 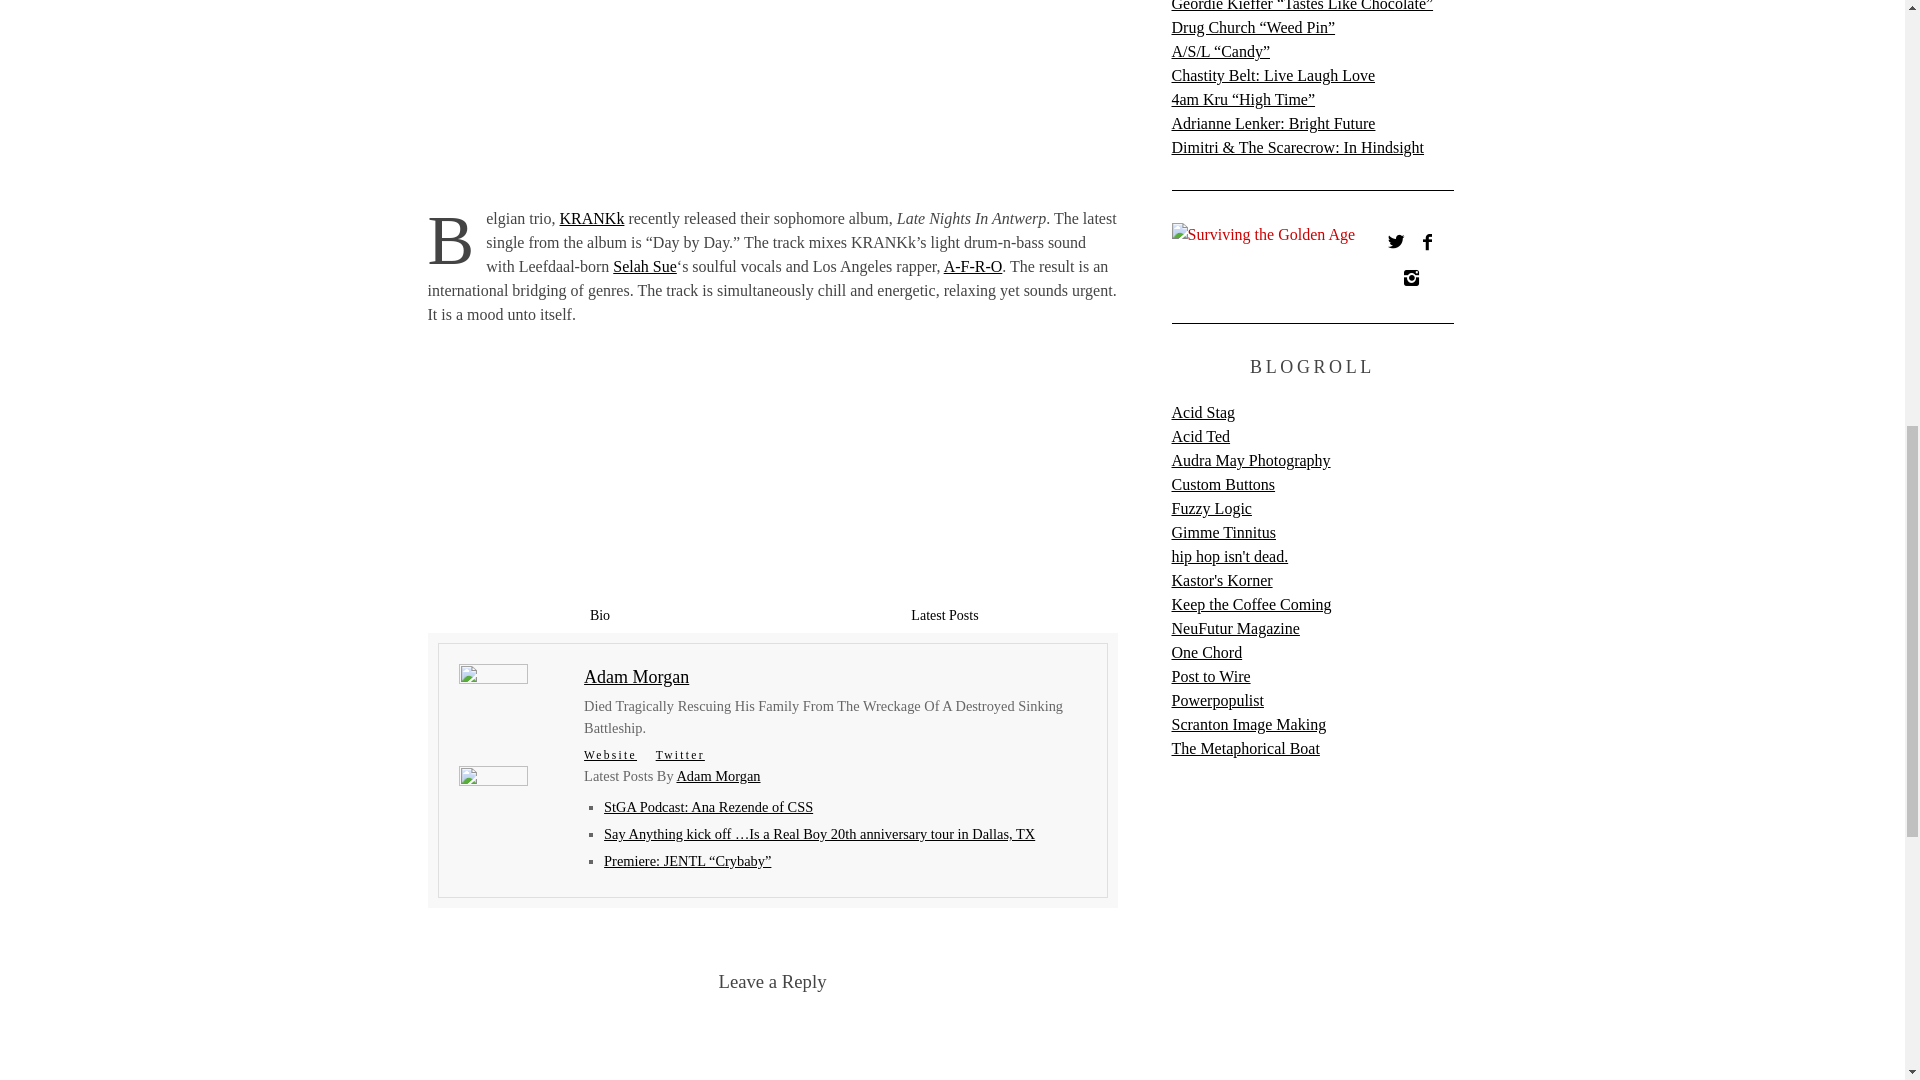 What do you see at coordinates (680, 755) in the screenshot?
I see `Twitter` at bounding box center [680, 755].